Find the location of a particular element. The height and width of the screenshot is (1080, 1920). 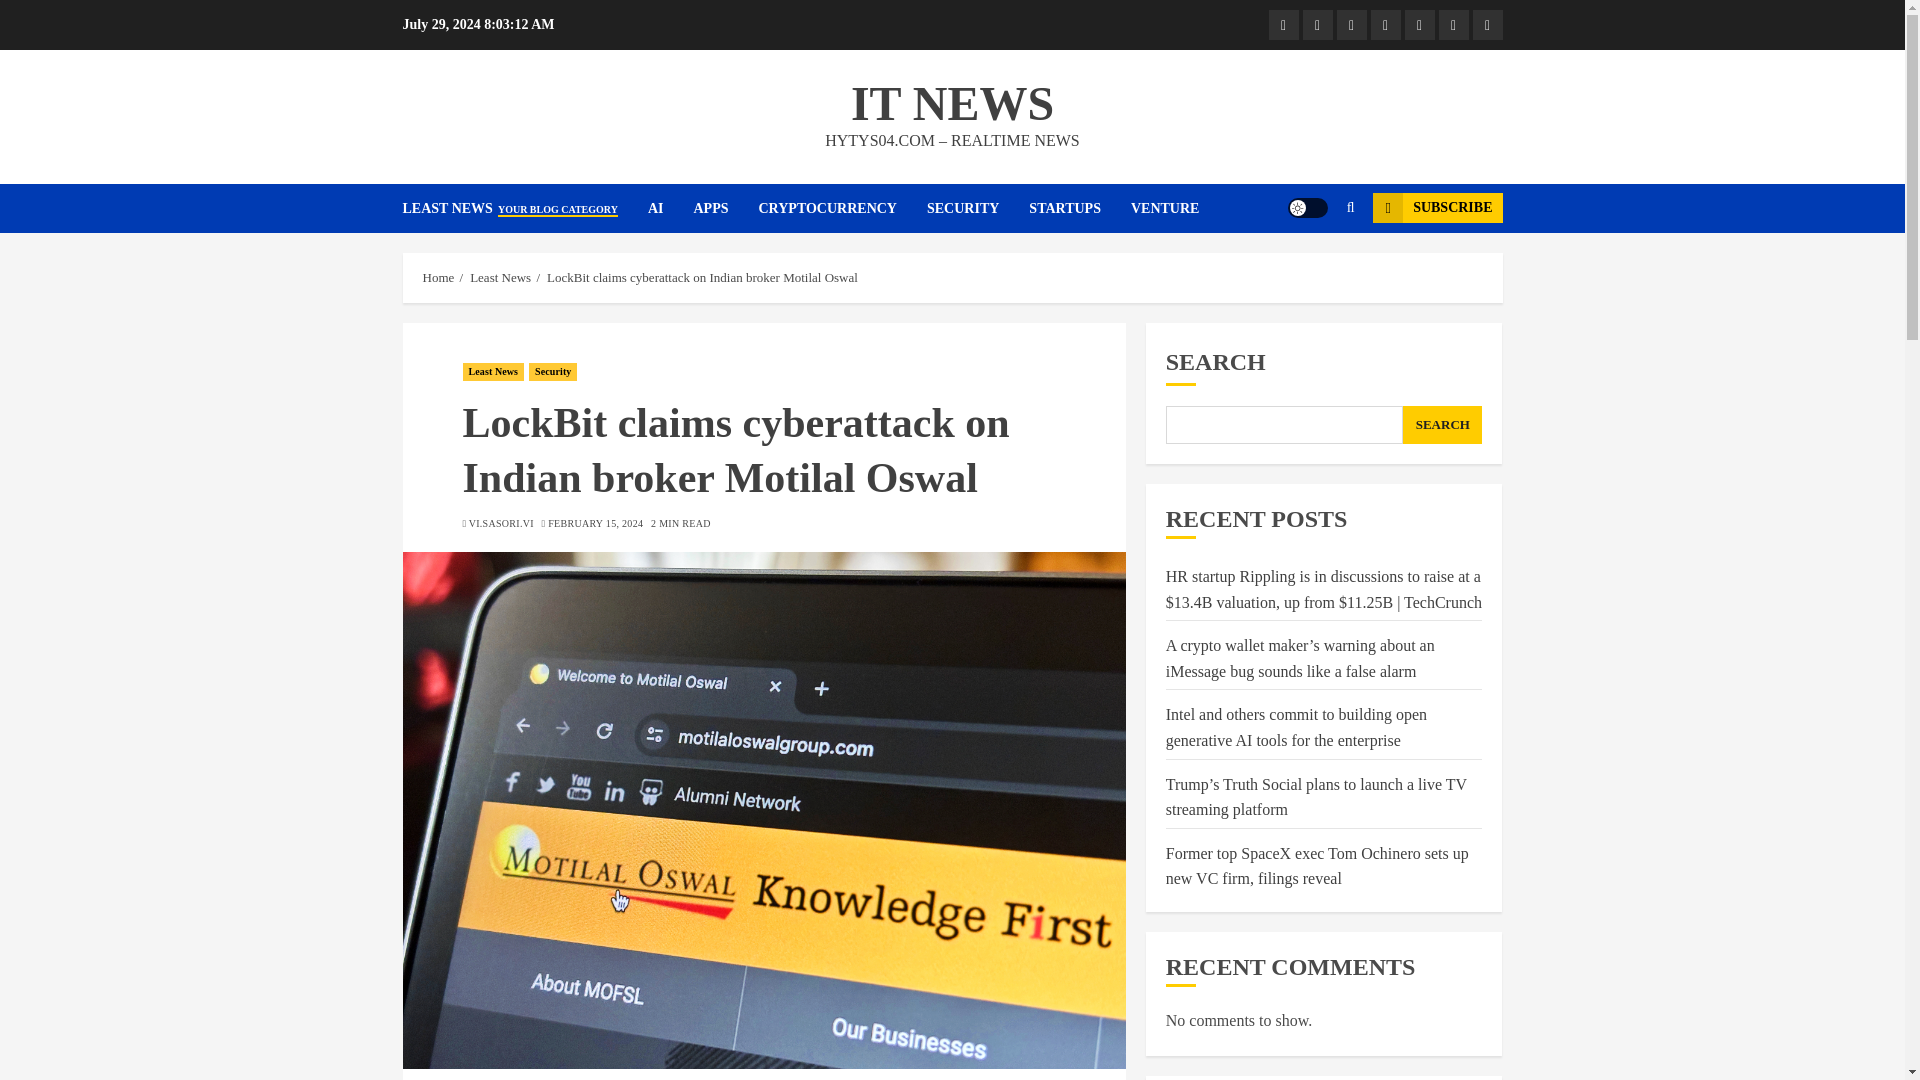

Least News is located at coordinates (493, 372).